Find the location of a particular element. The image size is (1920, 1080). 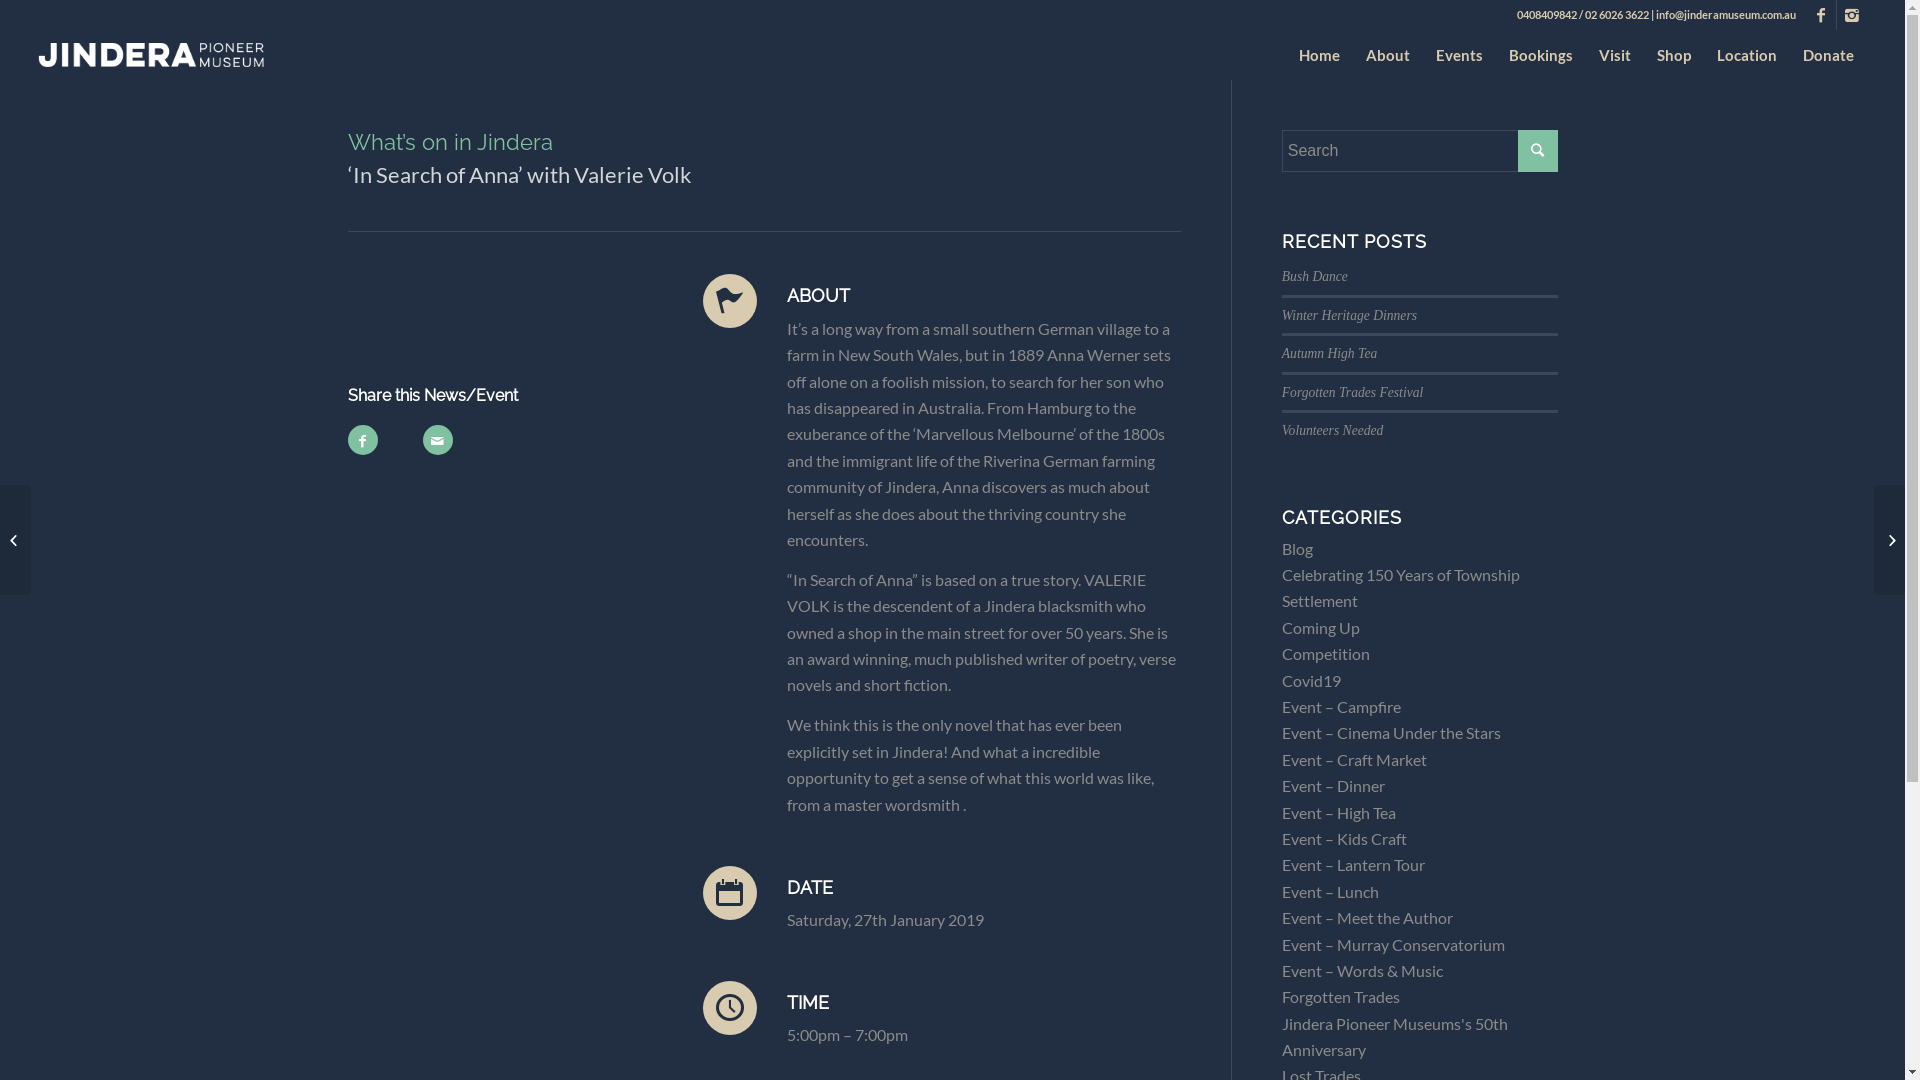

Blog is located at coordinates (1298, 548).